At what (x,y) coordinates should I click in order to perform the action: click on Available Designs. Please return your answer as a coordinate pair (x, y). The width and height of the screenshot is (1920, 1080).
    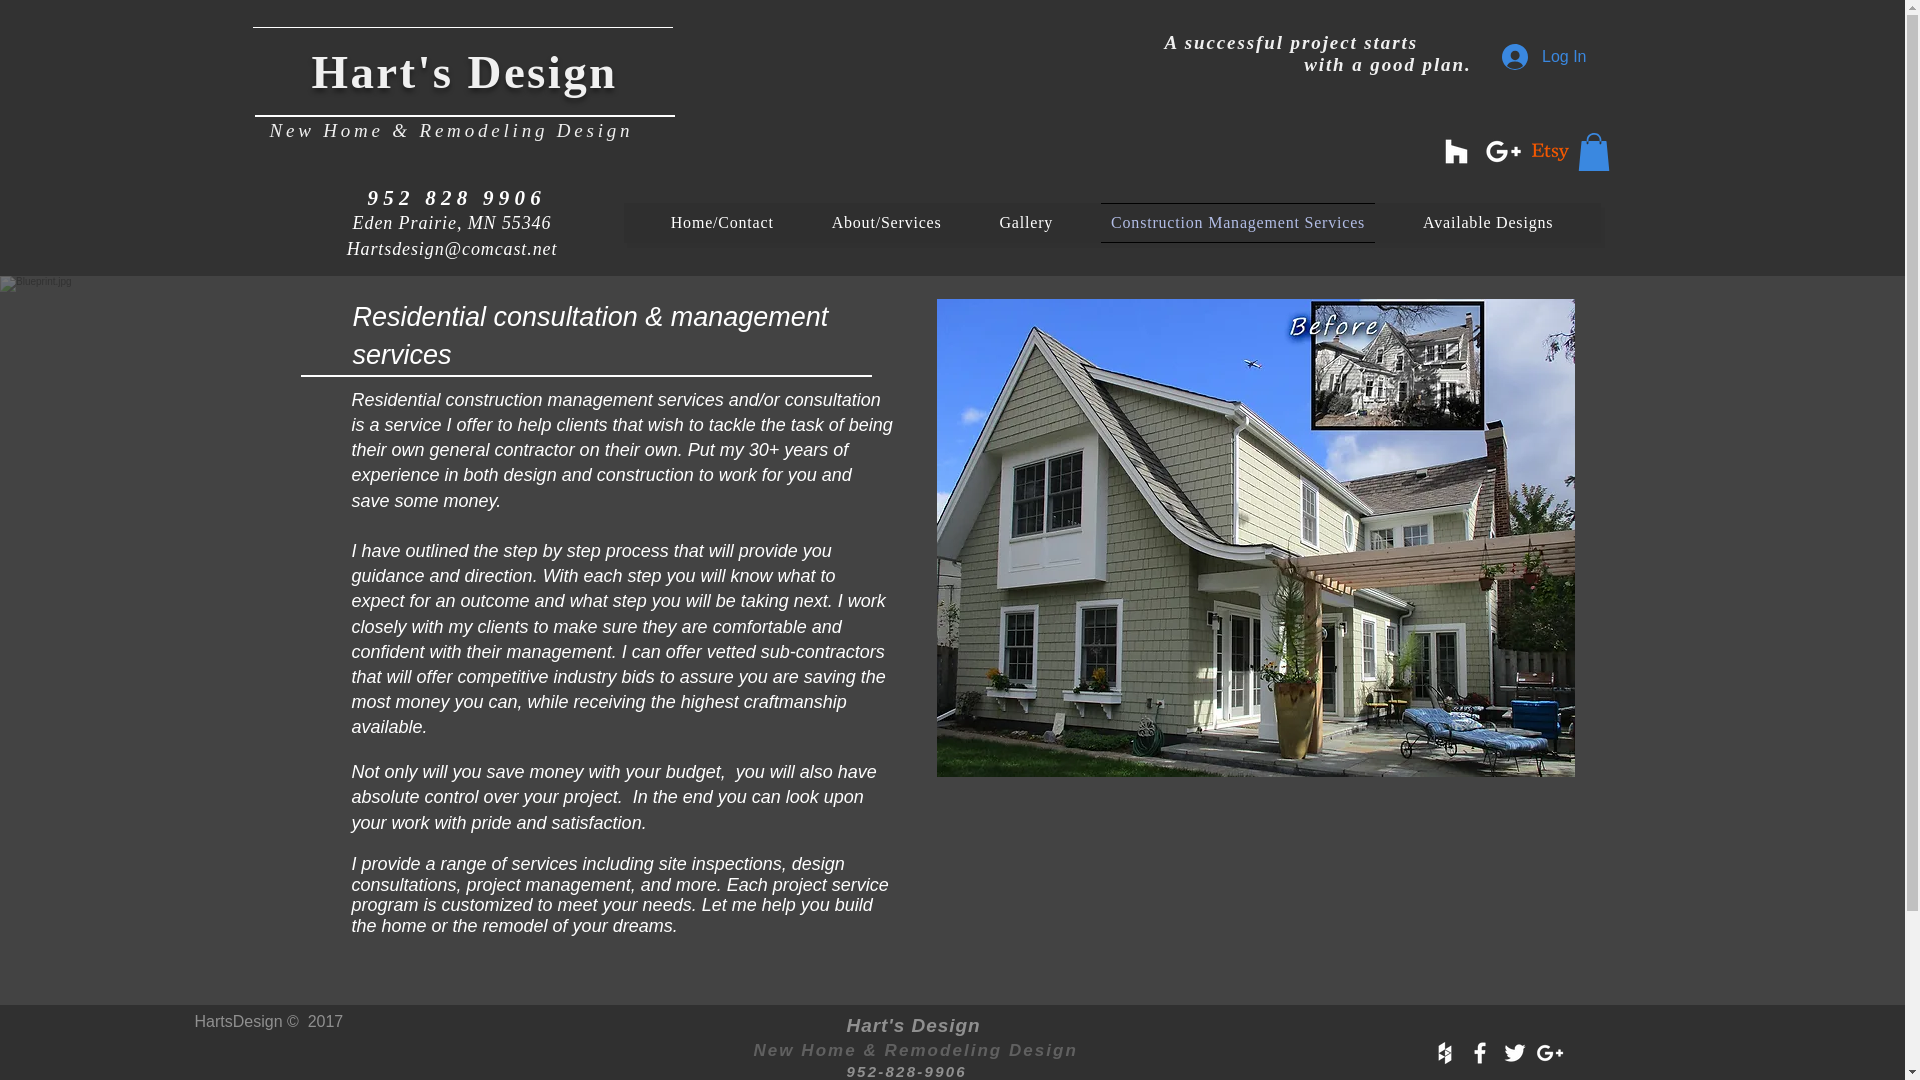
    Looking at the image, I should click on (1488, 223).